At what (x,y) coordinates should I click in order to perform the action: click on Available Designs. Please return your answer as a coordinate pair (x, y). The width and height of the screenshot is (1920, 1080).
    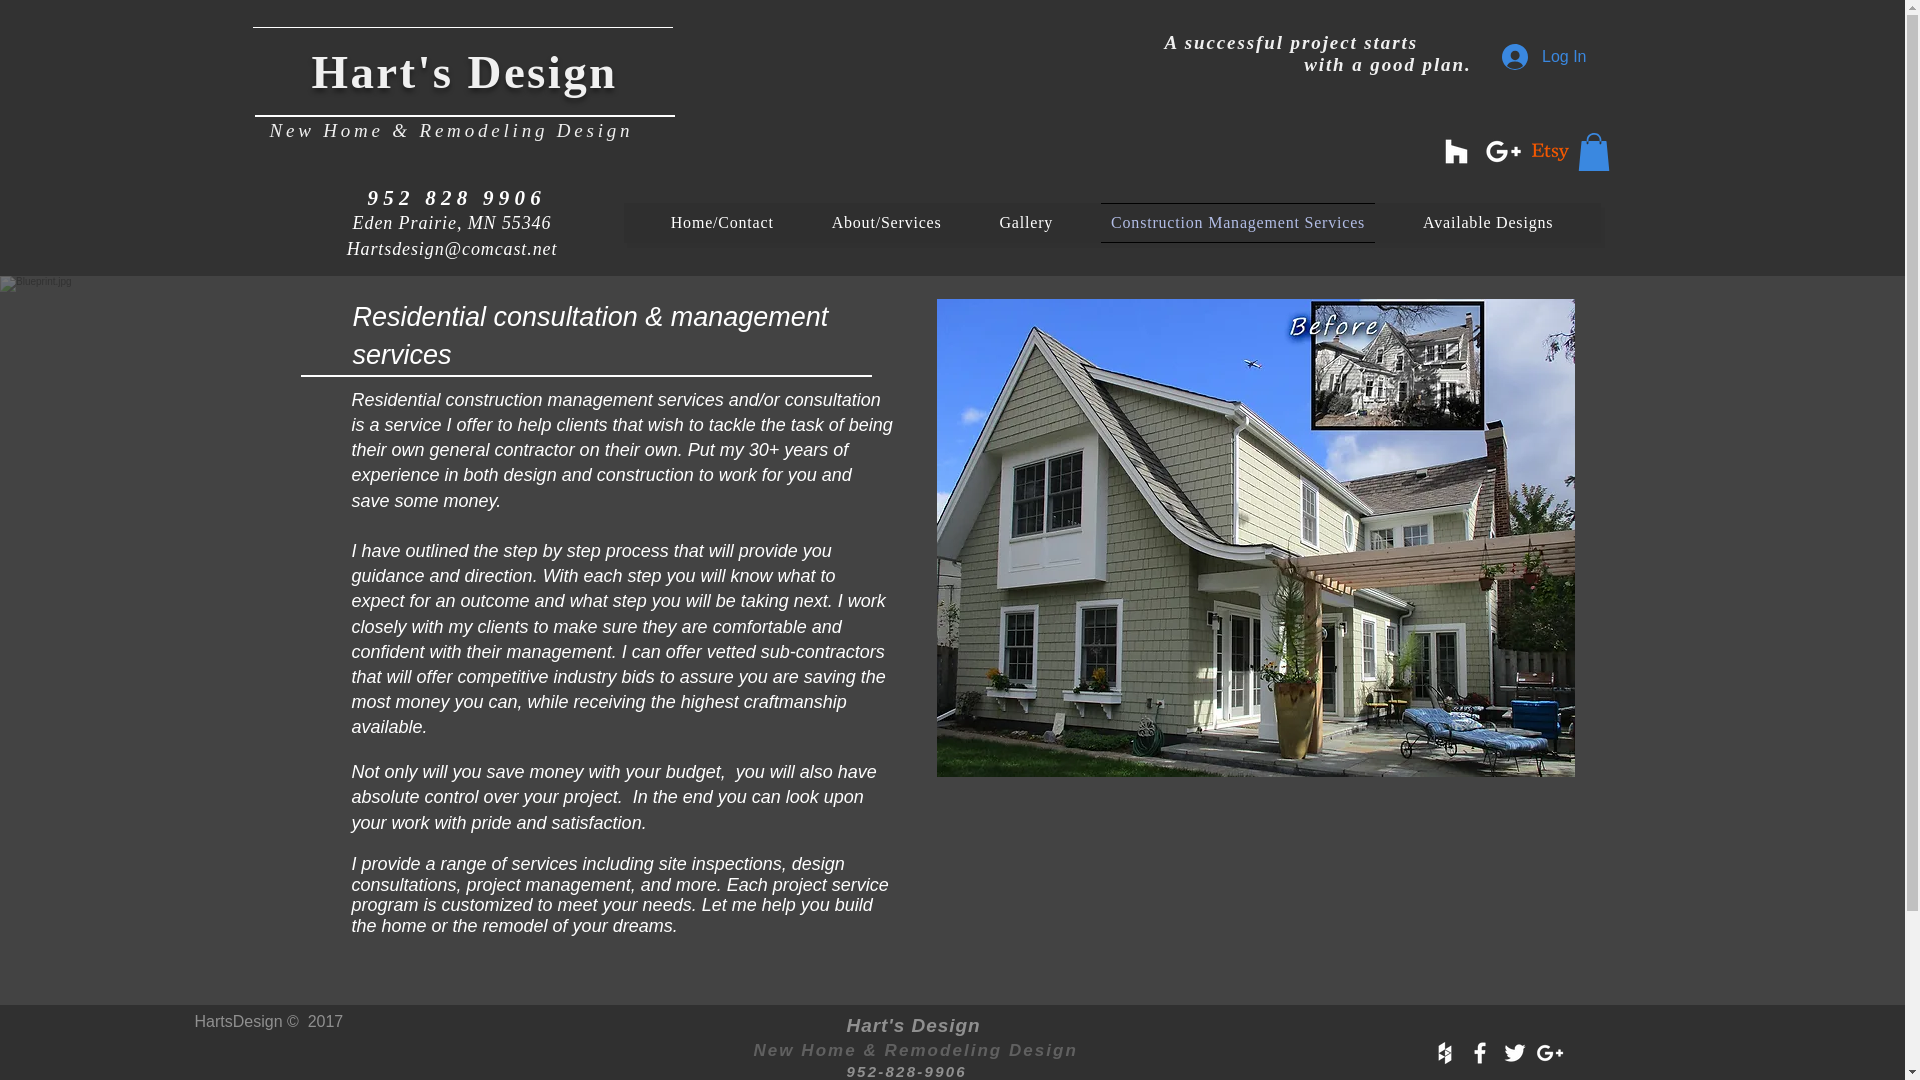
    Looking at the image, I should click on (1488, 223).